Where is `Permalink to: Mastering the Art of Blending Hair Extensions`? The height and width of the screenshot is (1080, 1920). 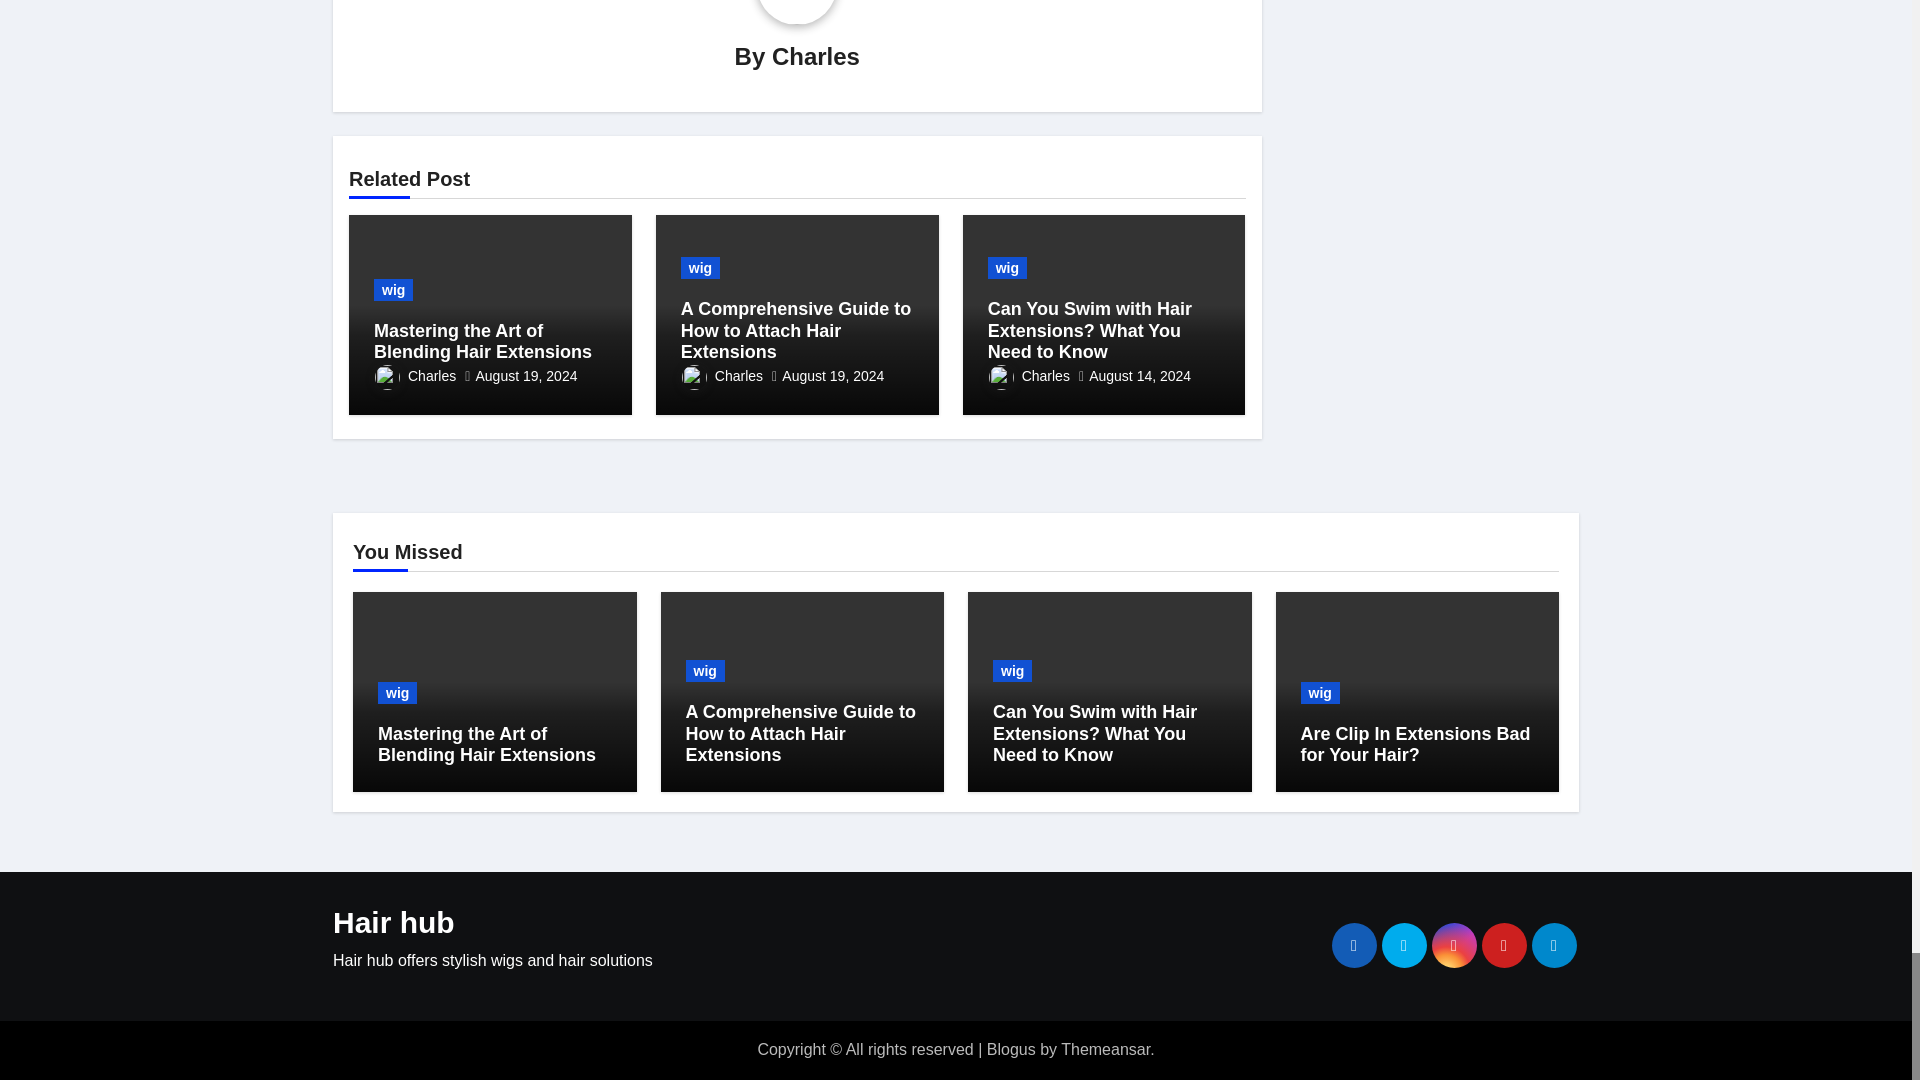
Permalink to: Mastering the Art of Blending Hair Extensions is located at coordinates (482, 341).